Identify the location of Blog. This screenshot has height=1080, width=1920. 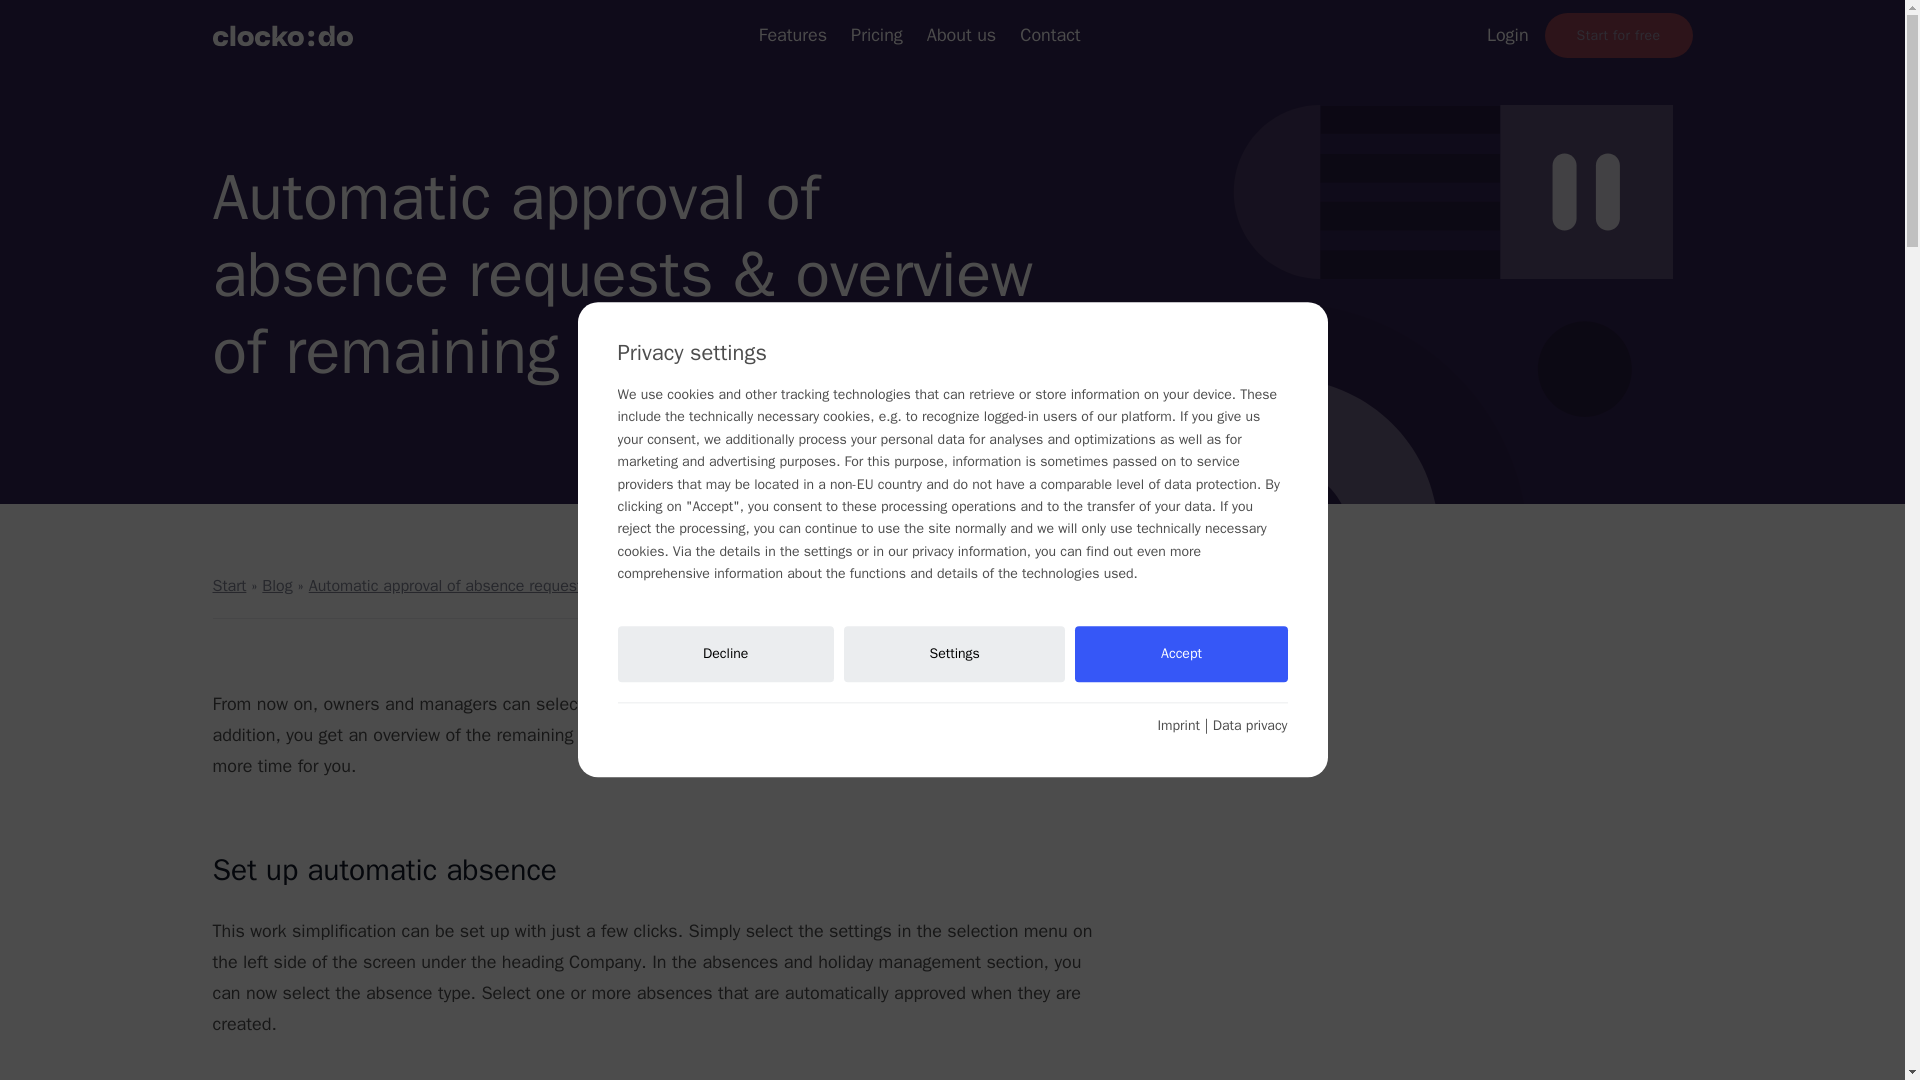
(276, 586).